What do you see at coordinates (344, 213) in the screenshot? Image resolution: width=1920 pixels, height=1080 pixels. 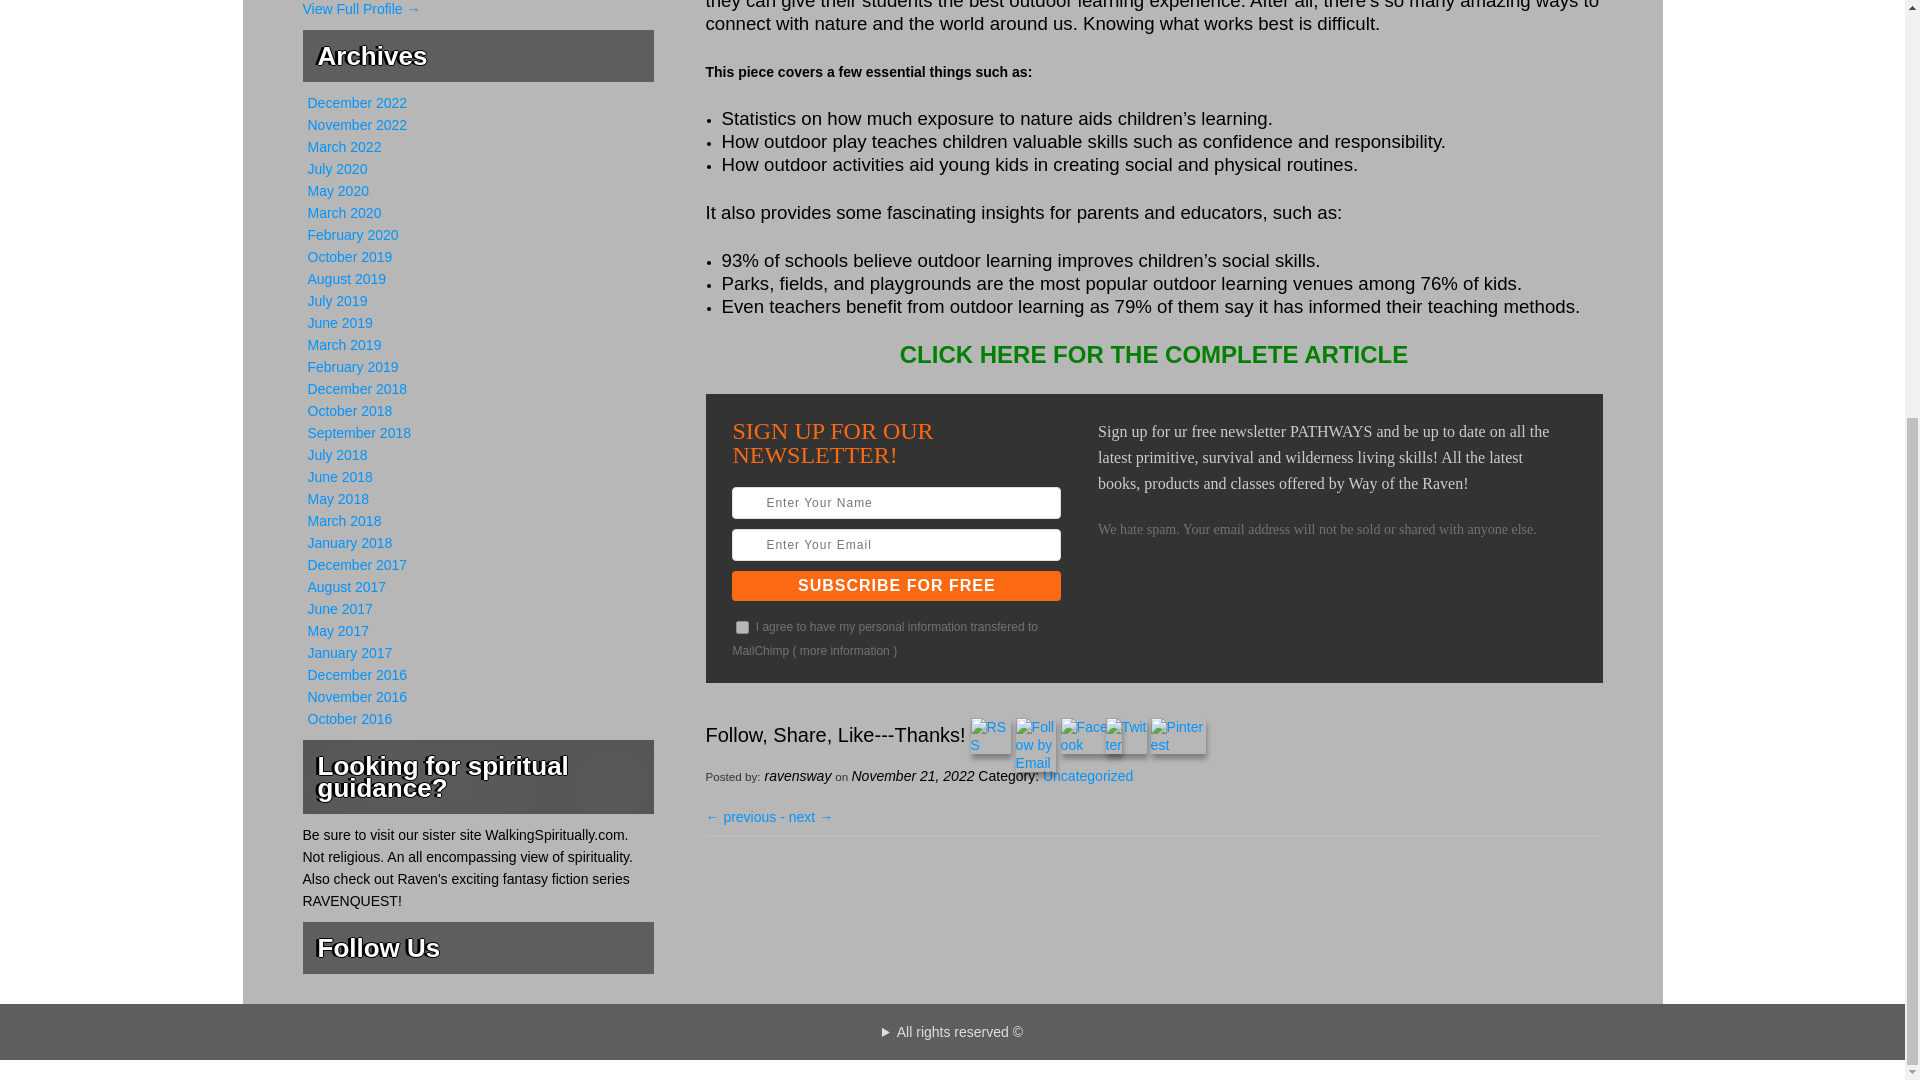 I see `March 2020` at bounding box center [344, 213].